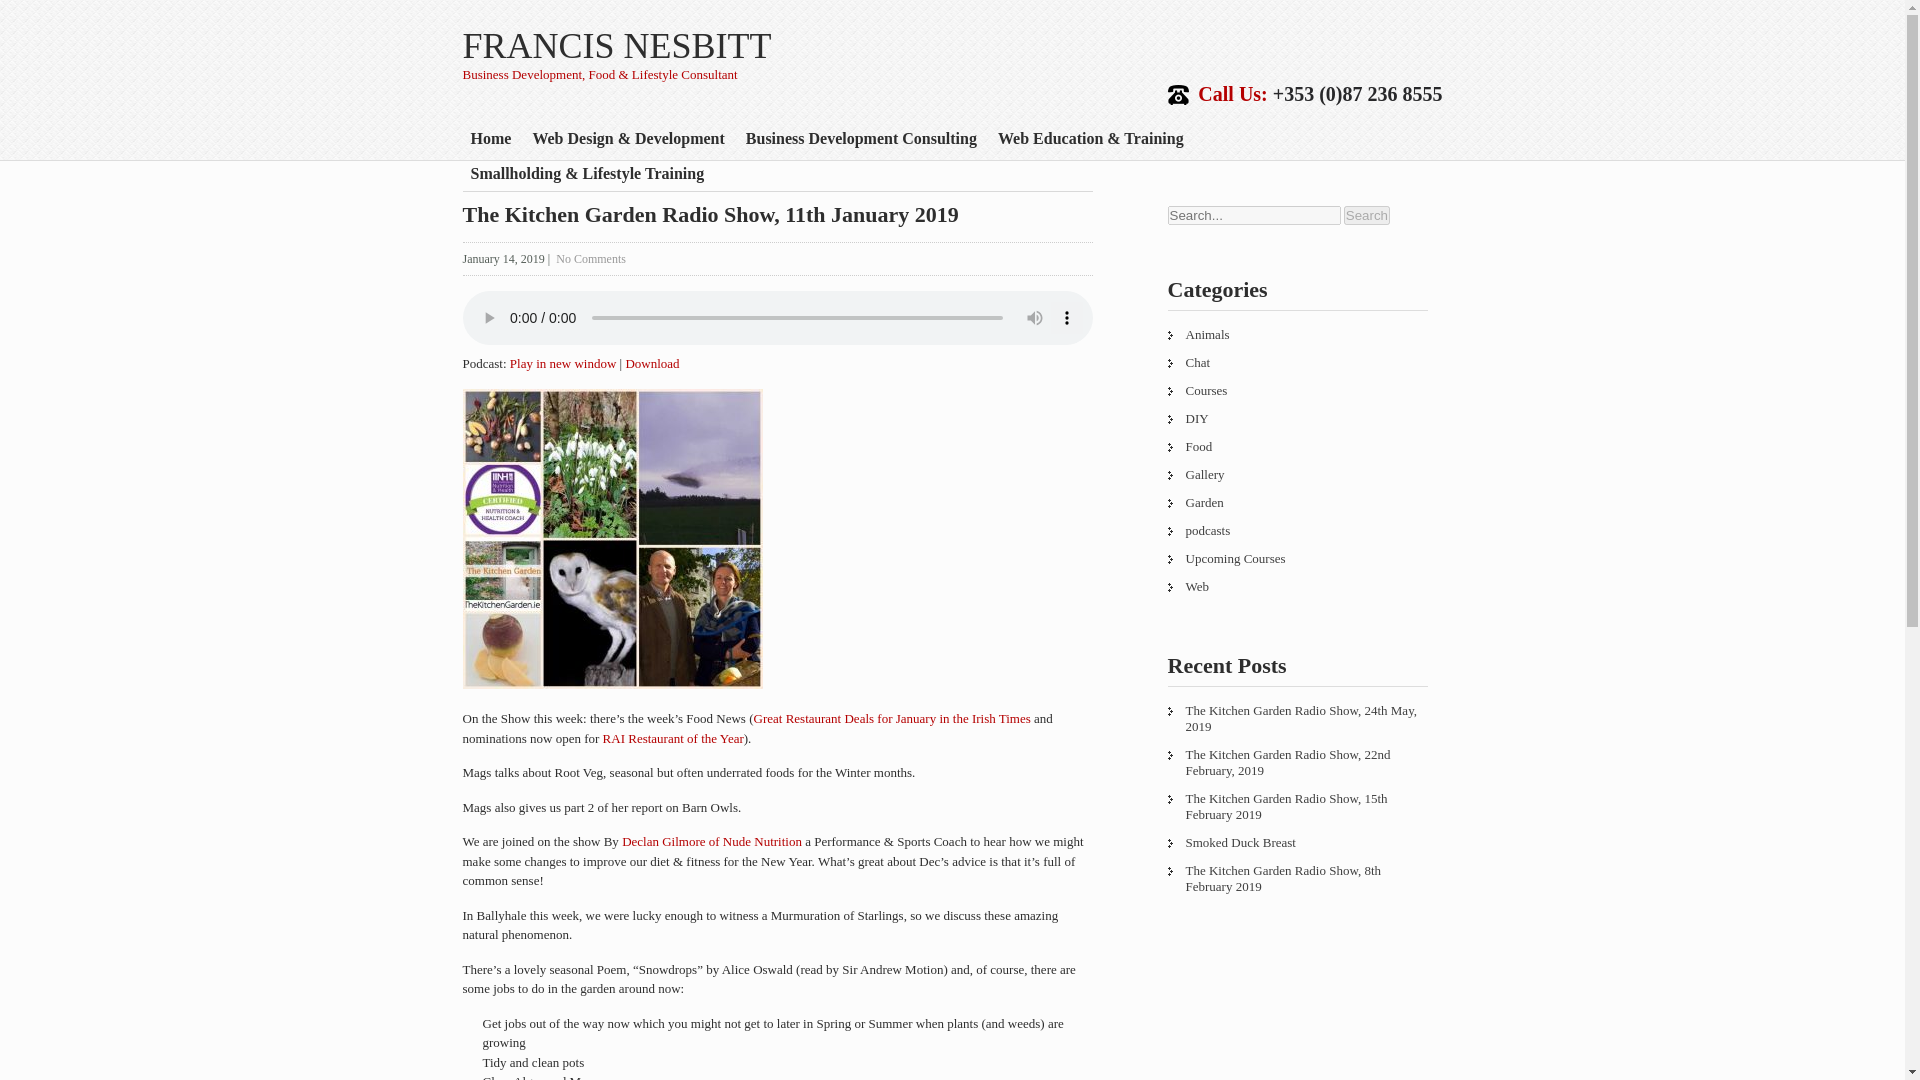 The image size is (1920, 1080). I want to click on Animals, so click(1298, 334).